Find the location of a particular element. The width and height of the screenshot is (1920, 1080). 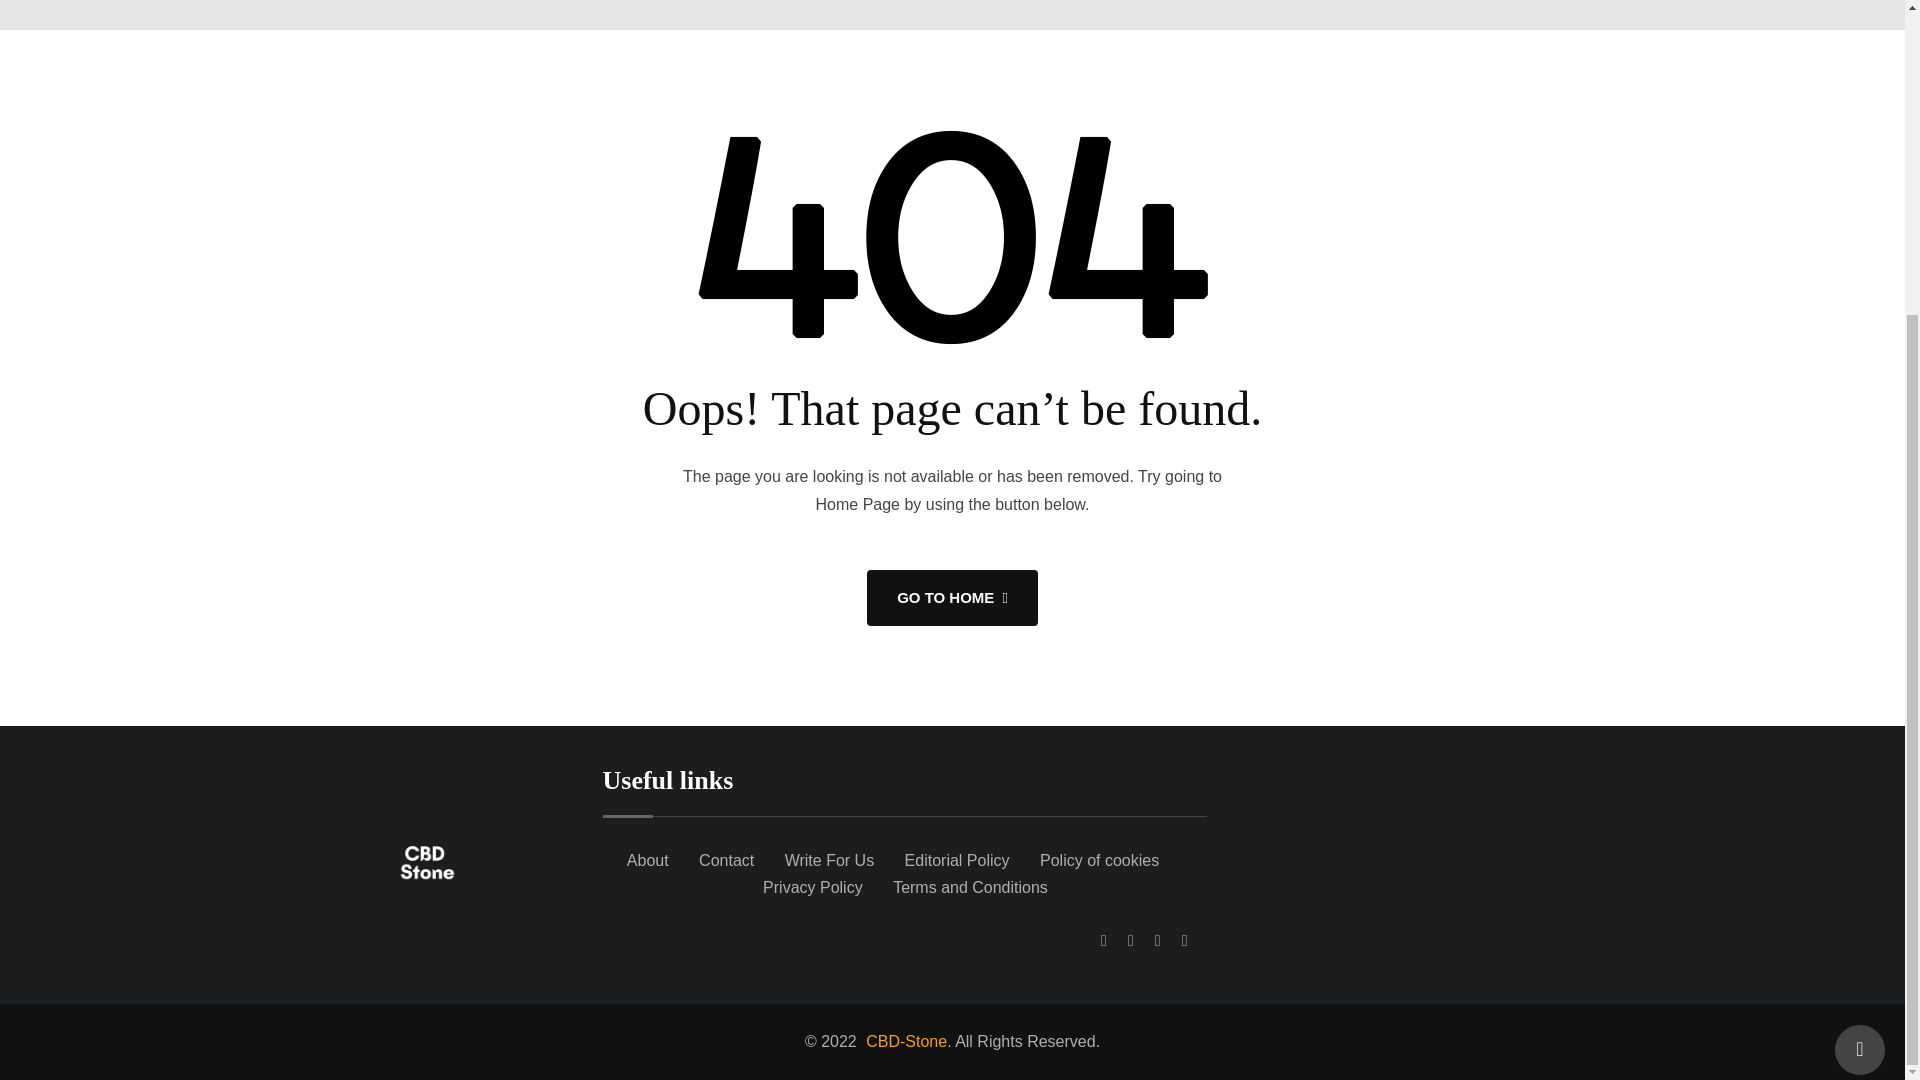

Privacy Policy is located at coordinates (812, 888).